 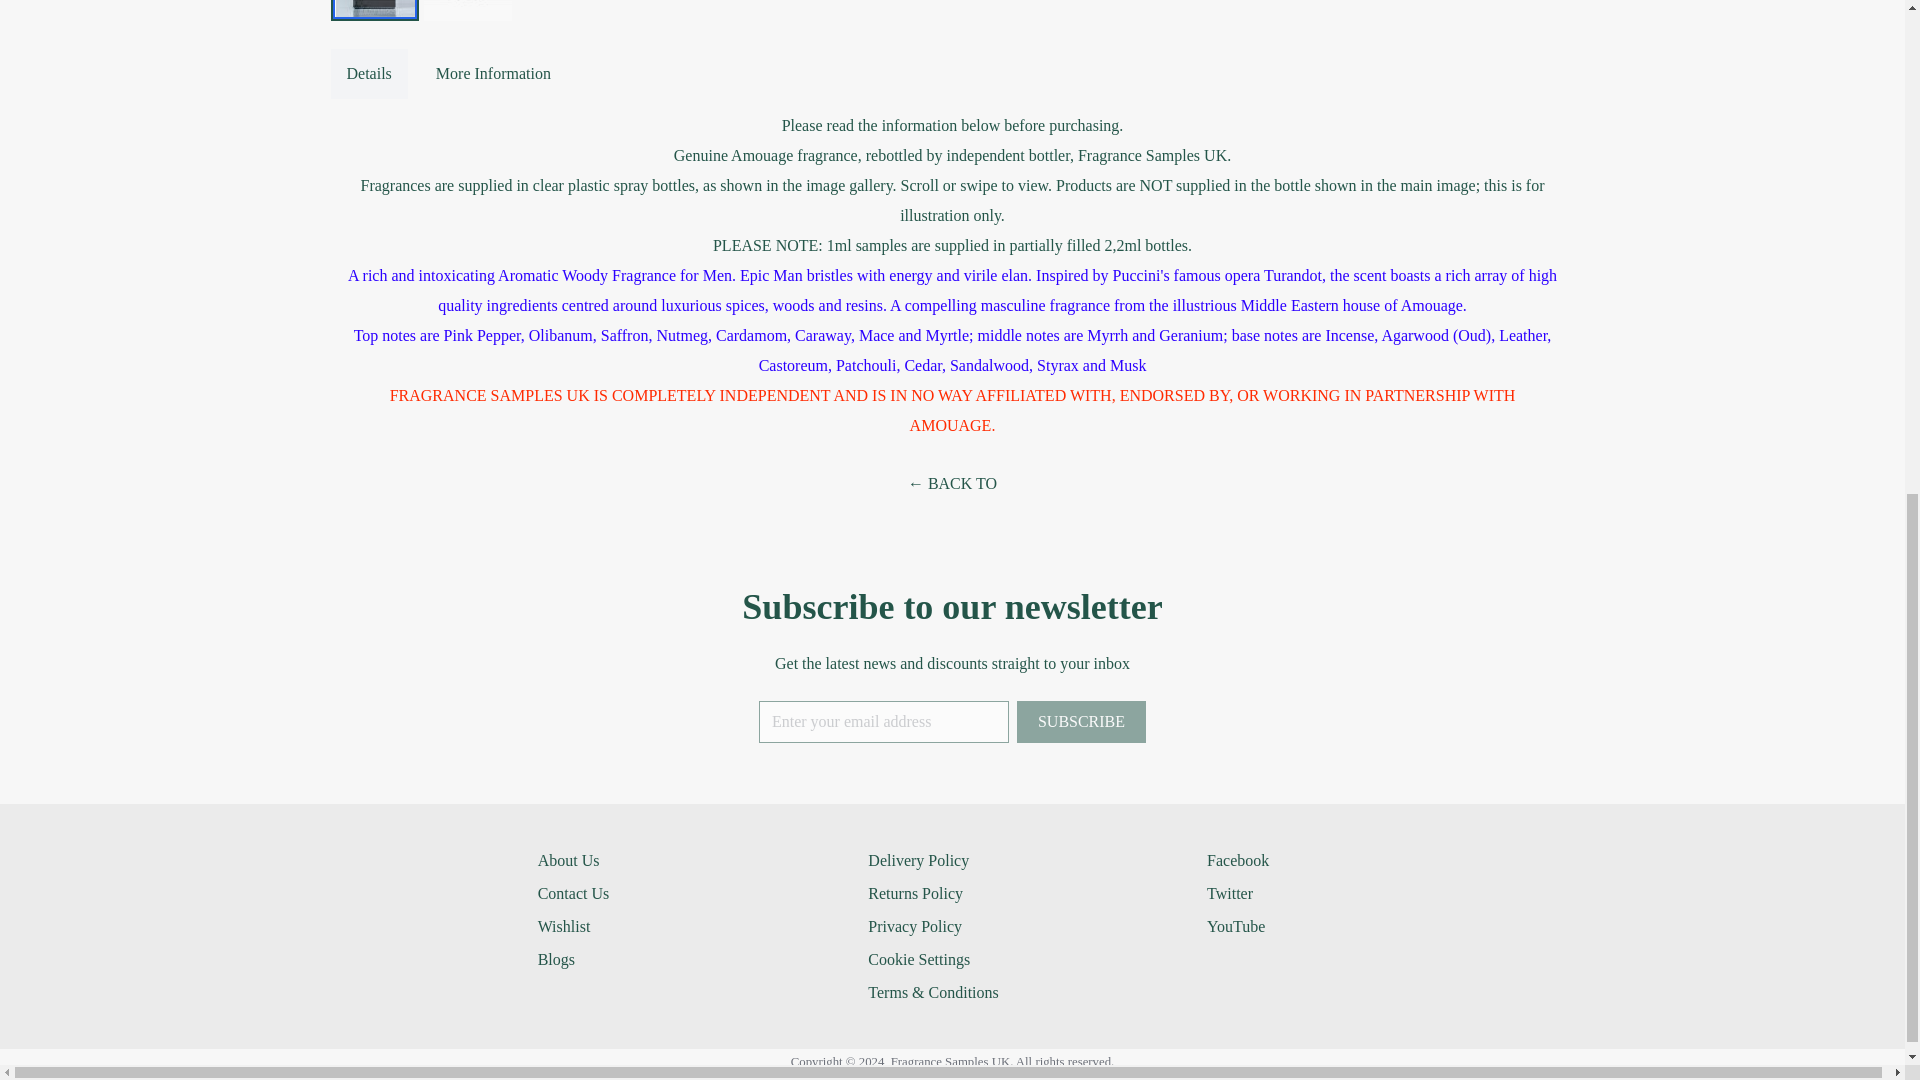 I want to click on SUBSCRIBE, so click(x=1082, y=722).